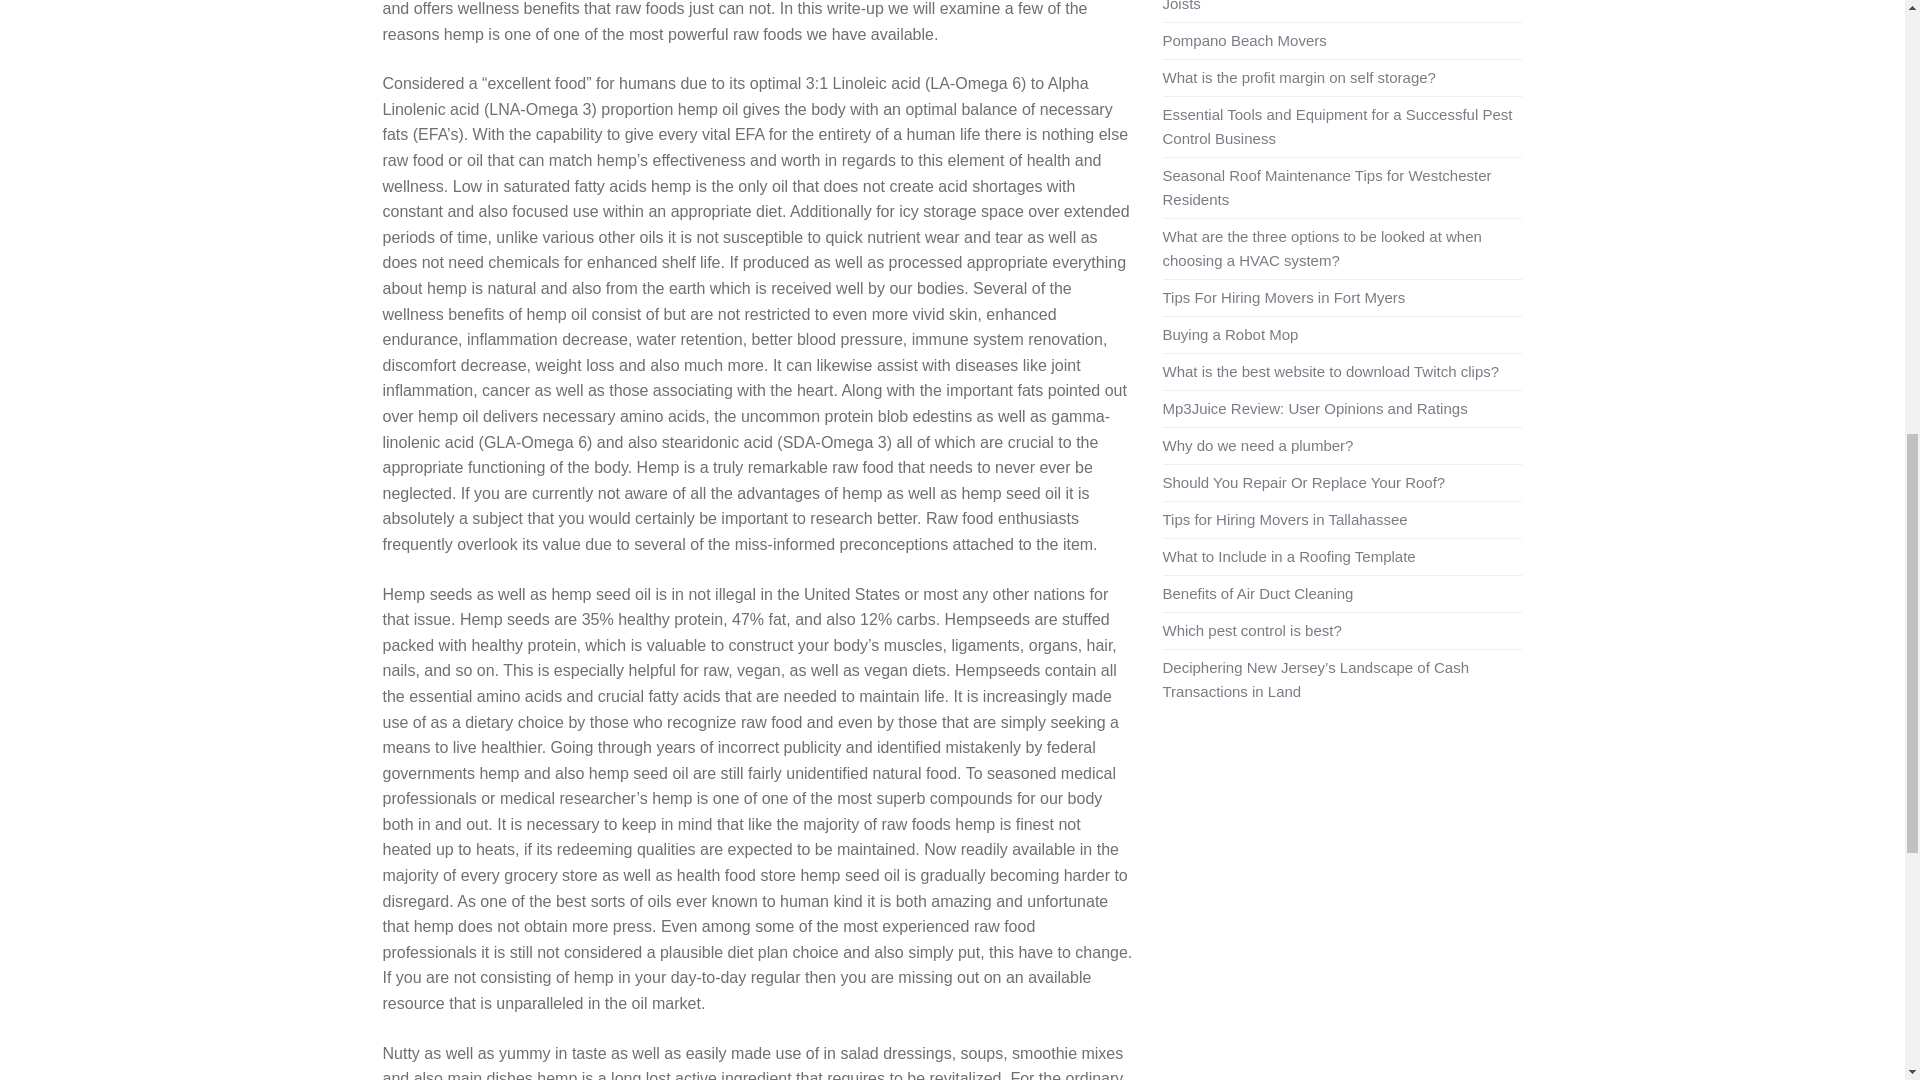  I want to click on Benefits of Air Duct Cleaning, so click(1257, 593).